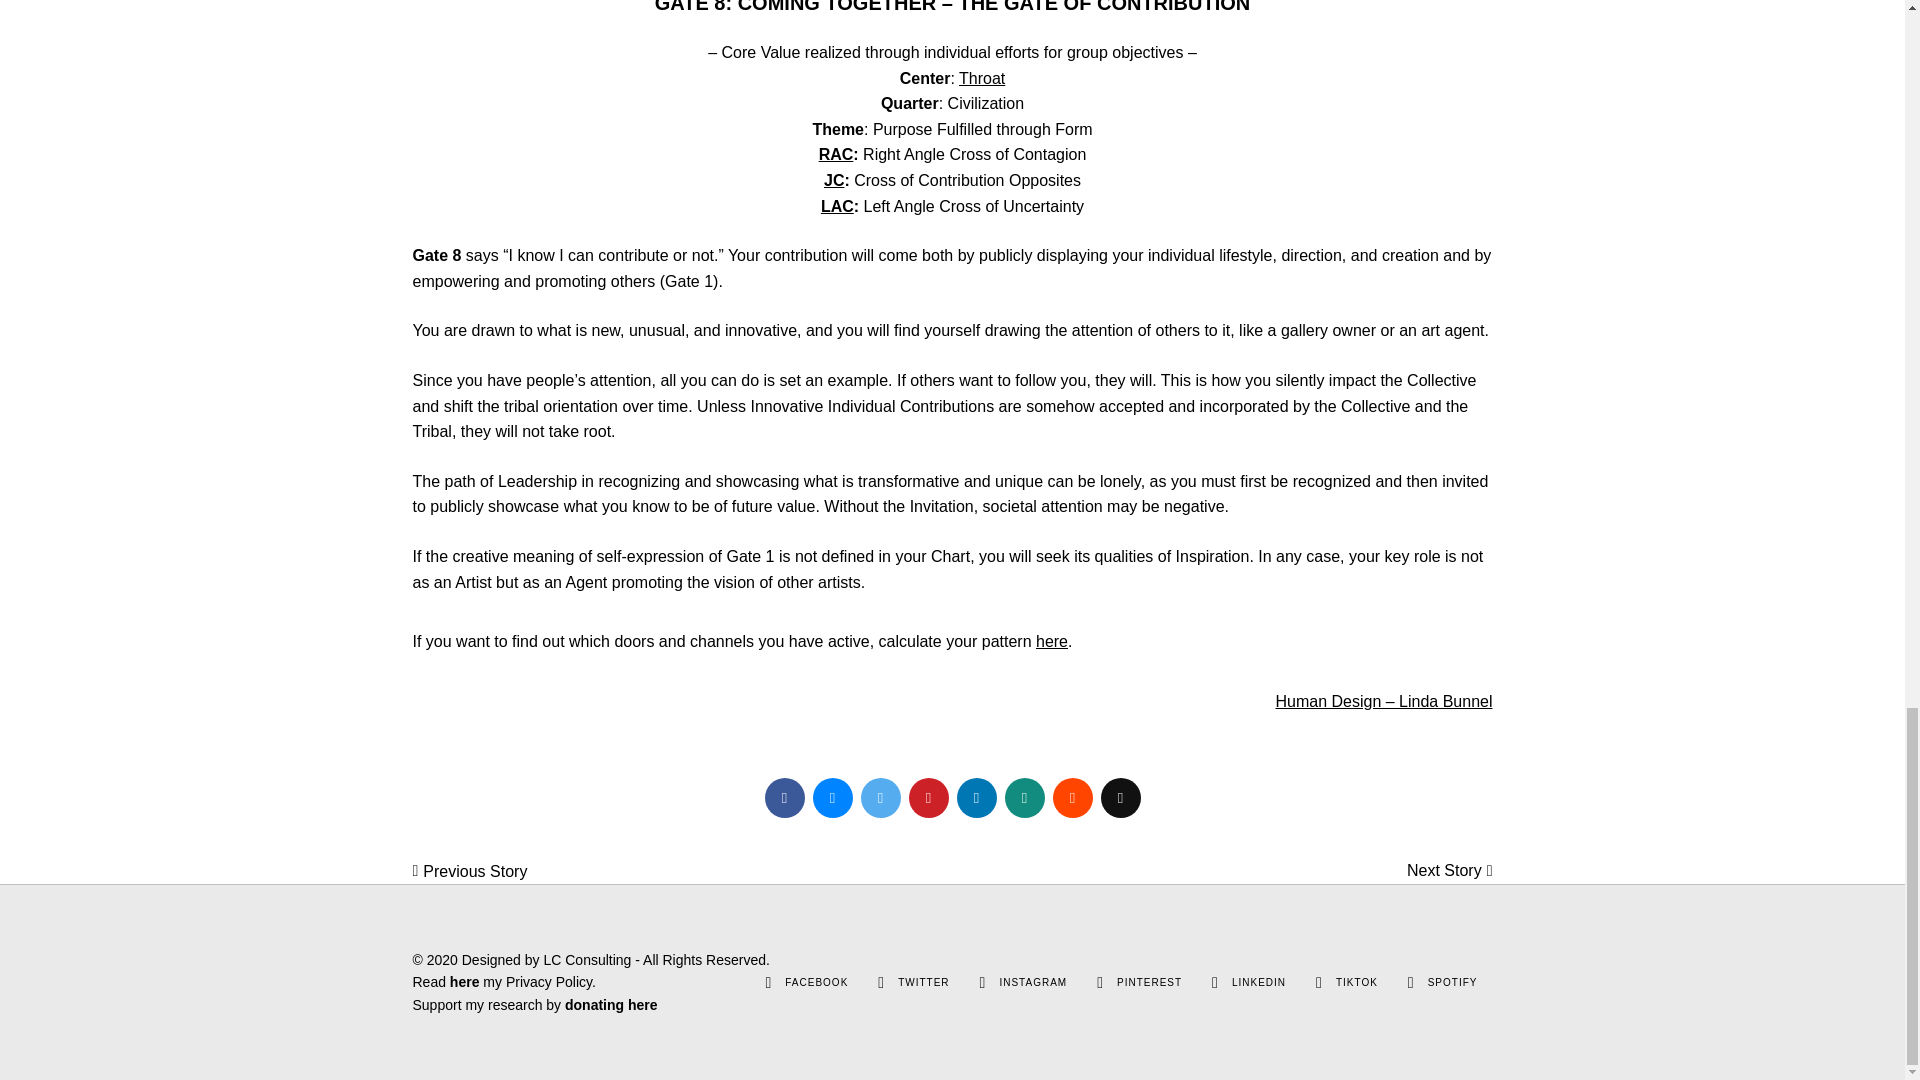  Describe the element at coordinates (1052, 641) in the screenshot. I see `here` at that location.